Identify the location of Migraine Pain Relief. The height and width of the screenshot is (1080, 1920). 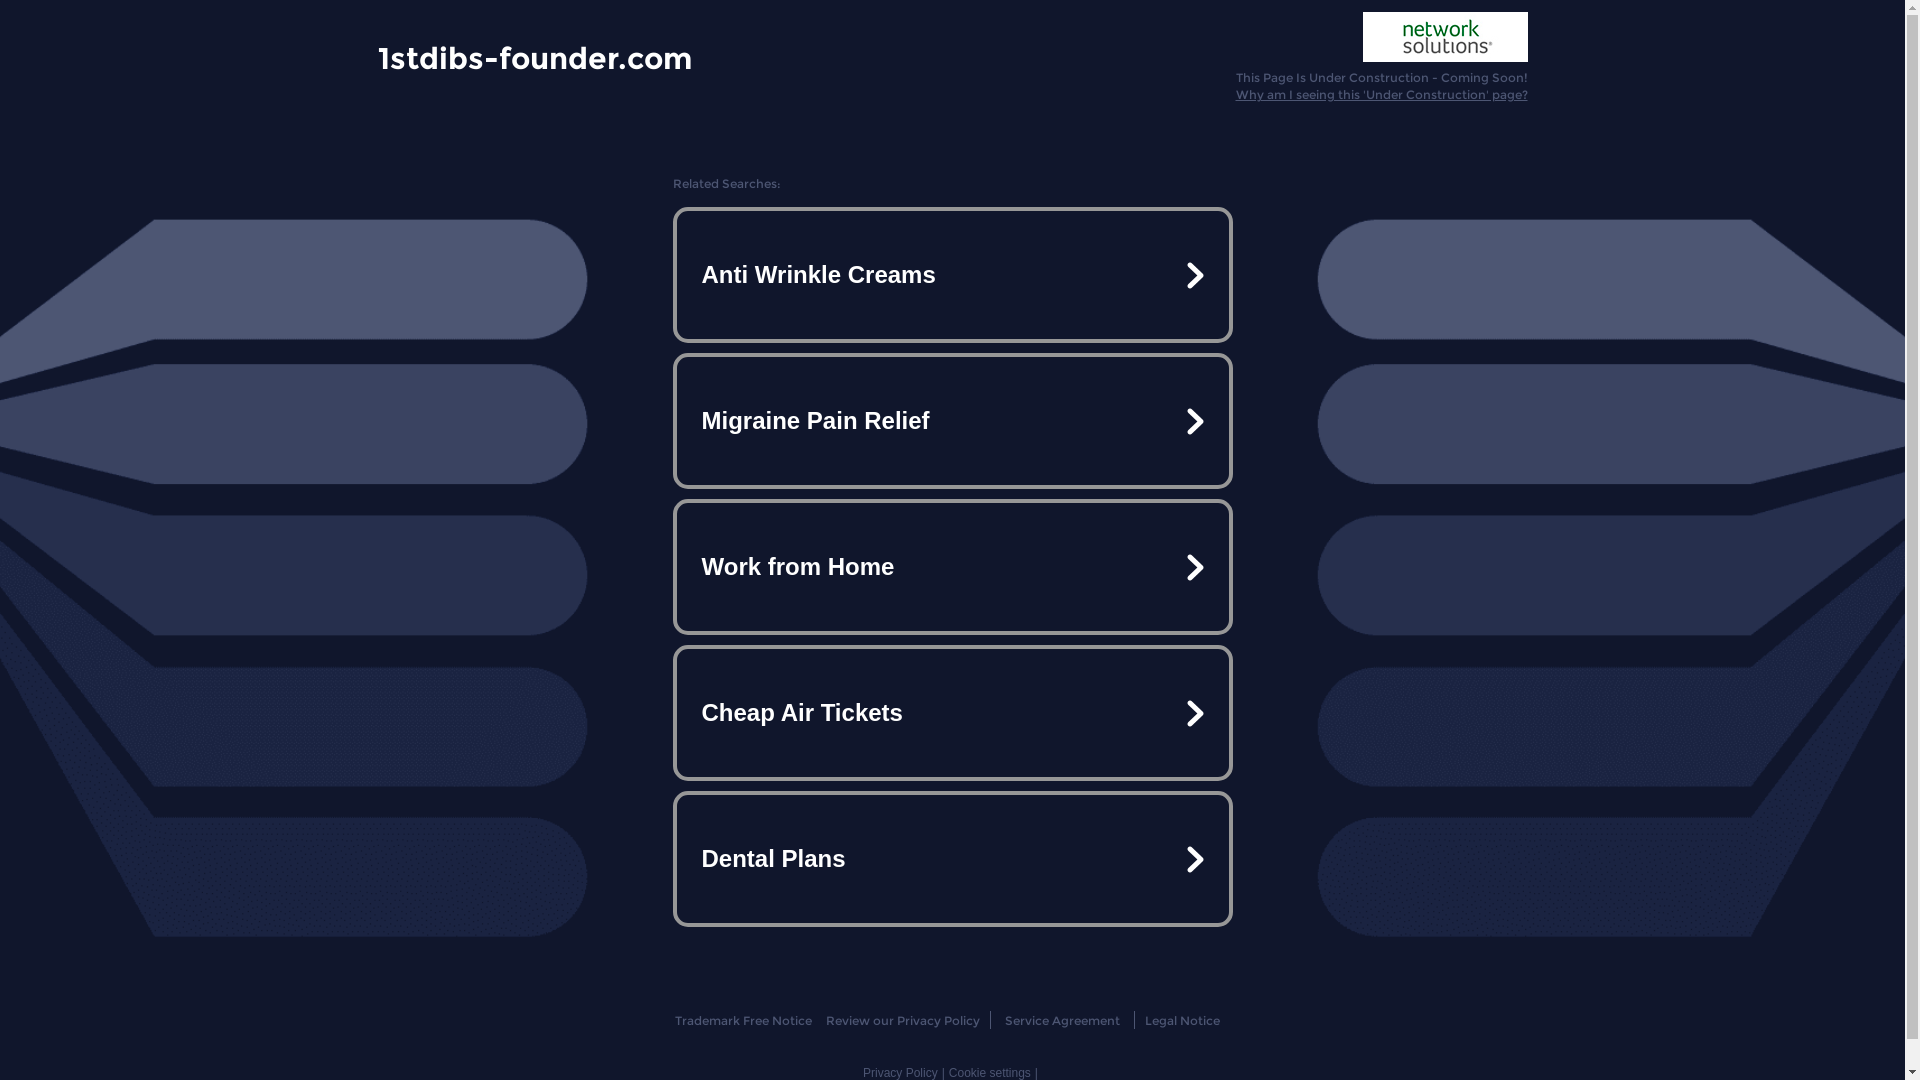
(952, 421).